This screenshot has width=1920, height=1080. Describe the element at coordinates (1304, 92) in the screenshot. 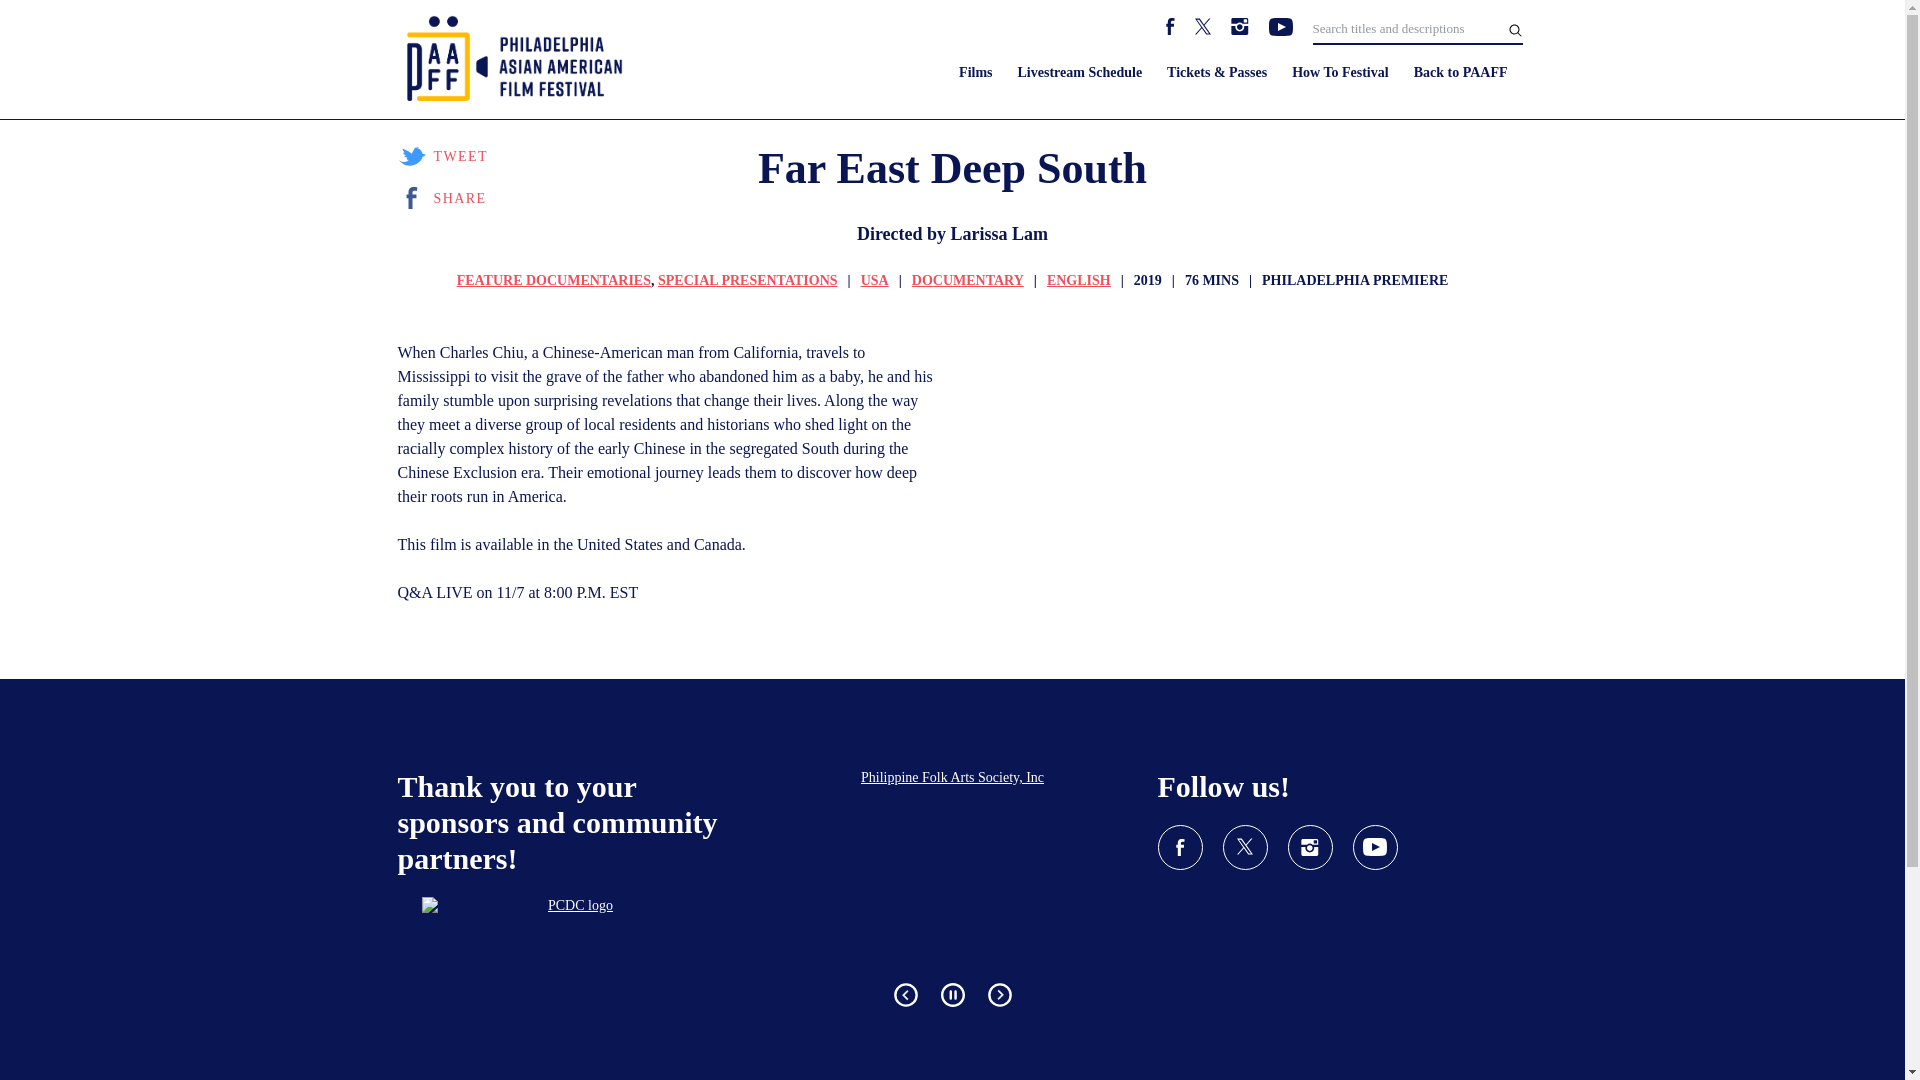

I see `WATCH TRAILER` at that location.